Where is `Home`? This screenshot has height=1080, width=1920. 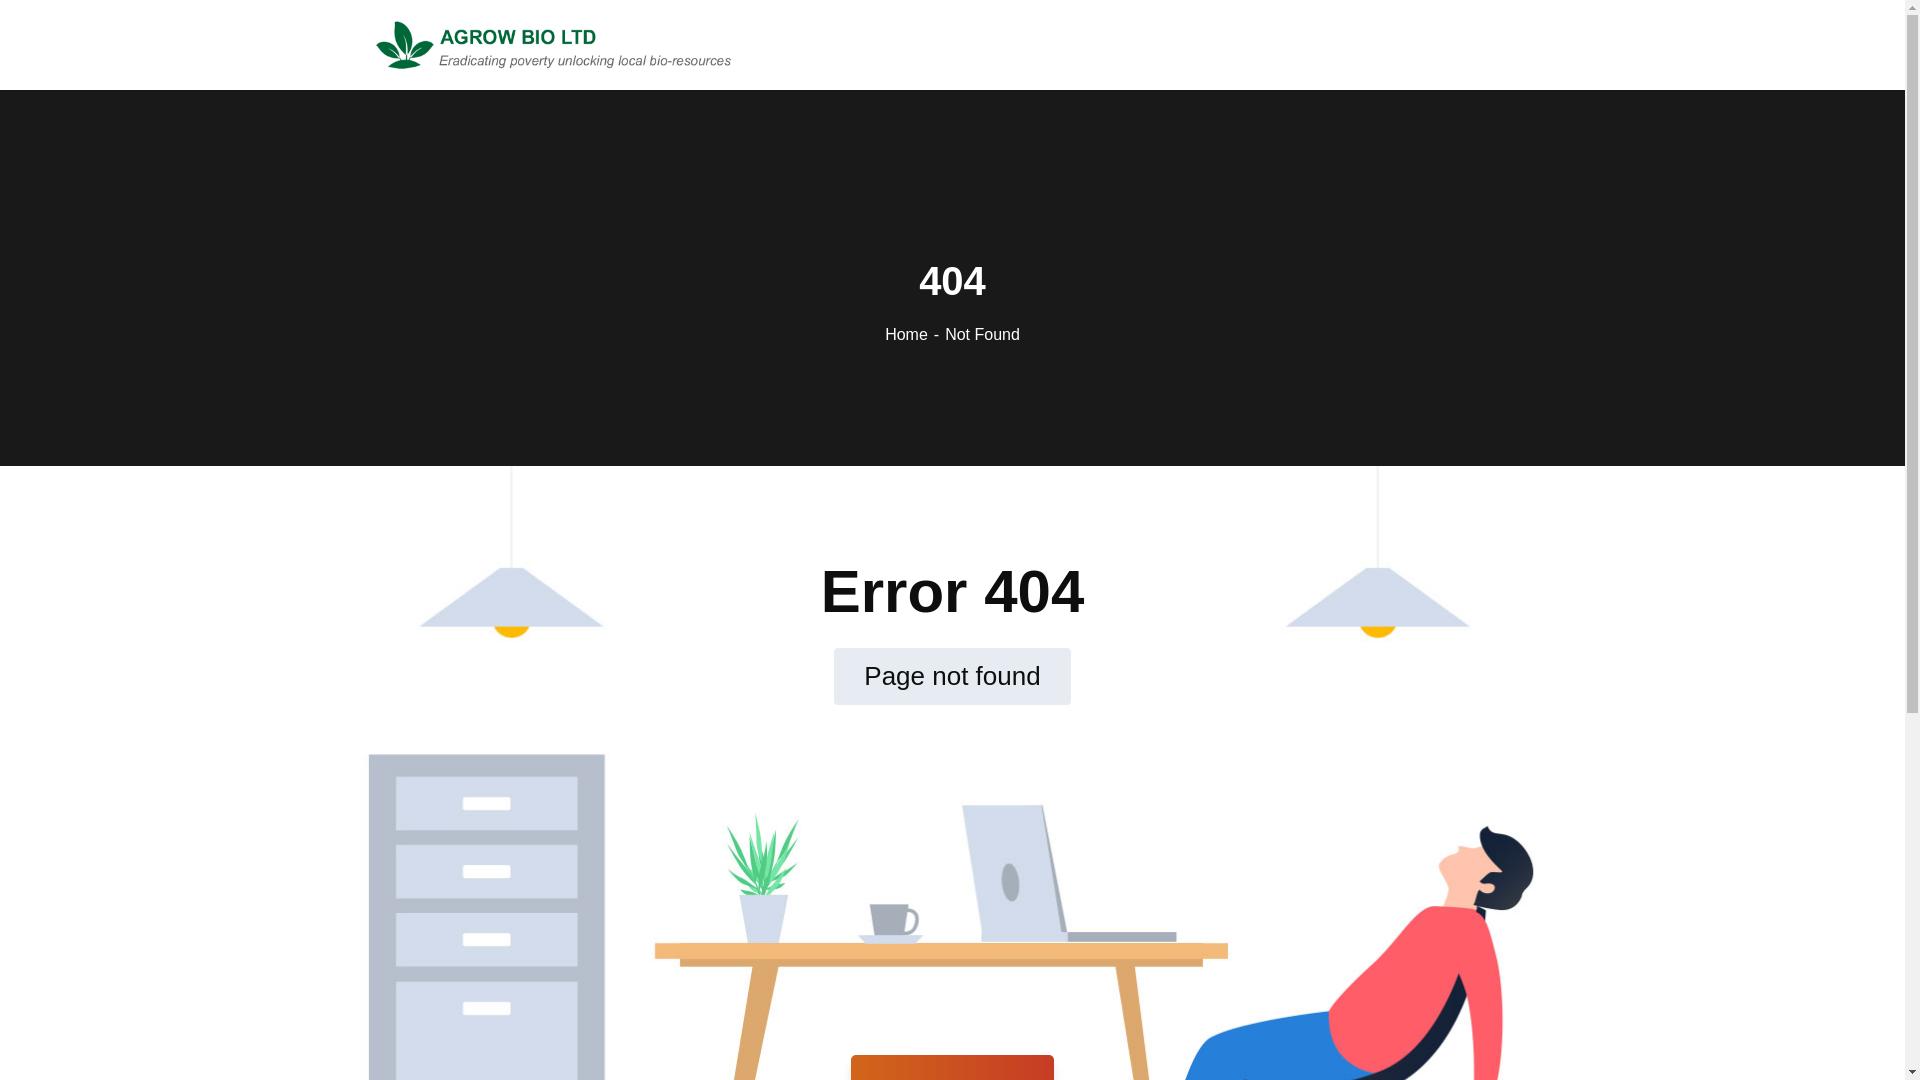
Home is located at coordinates (914, 334).